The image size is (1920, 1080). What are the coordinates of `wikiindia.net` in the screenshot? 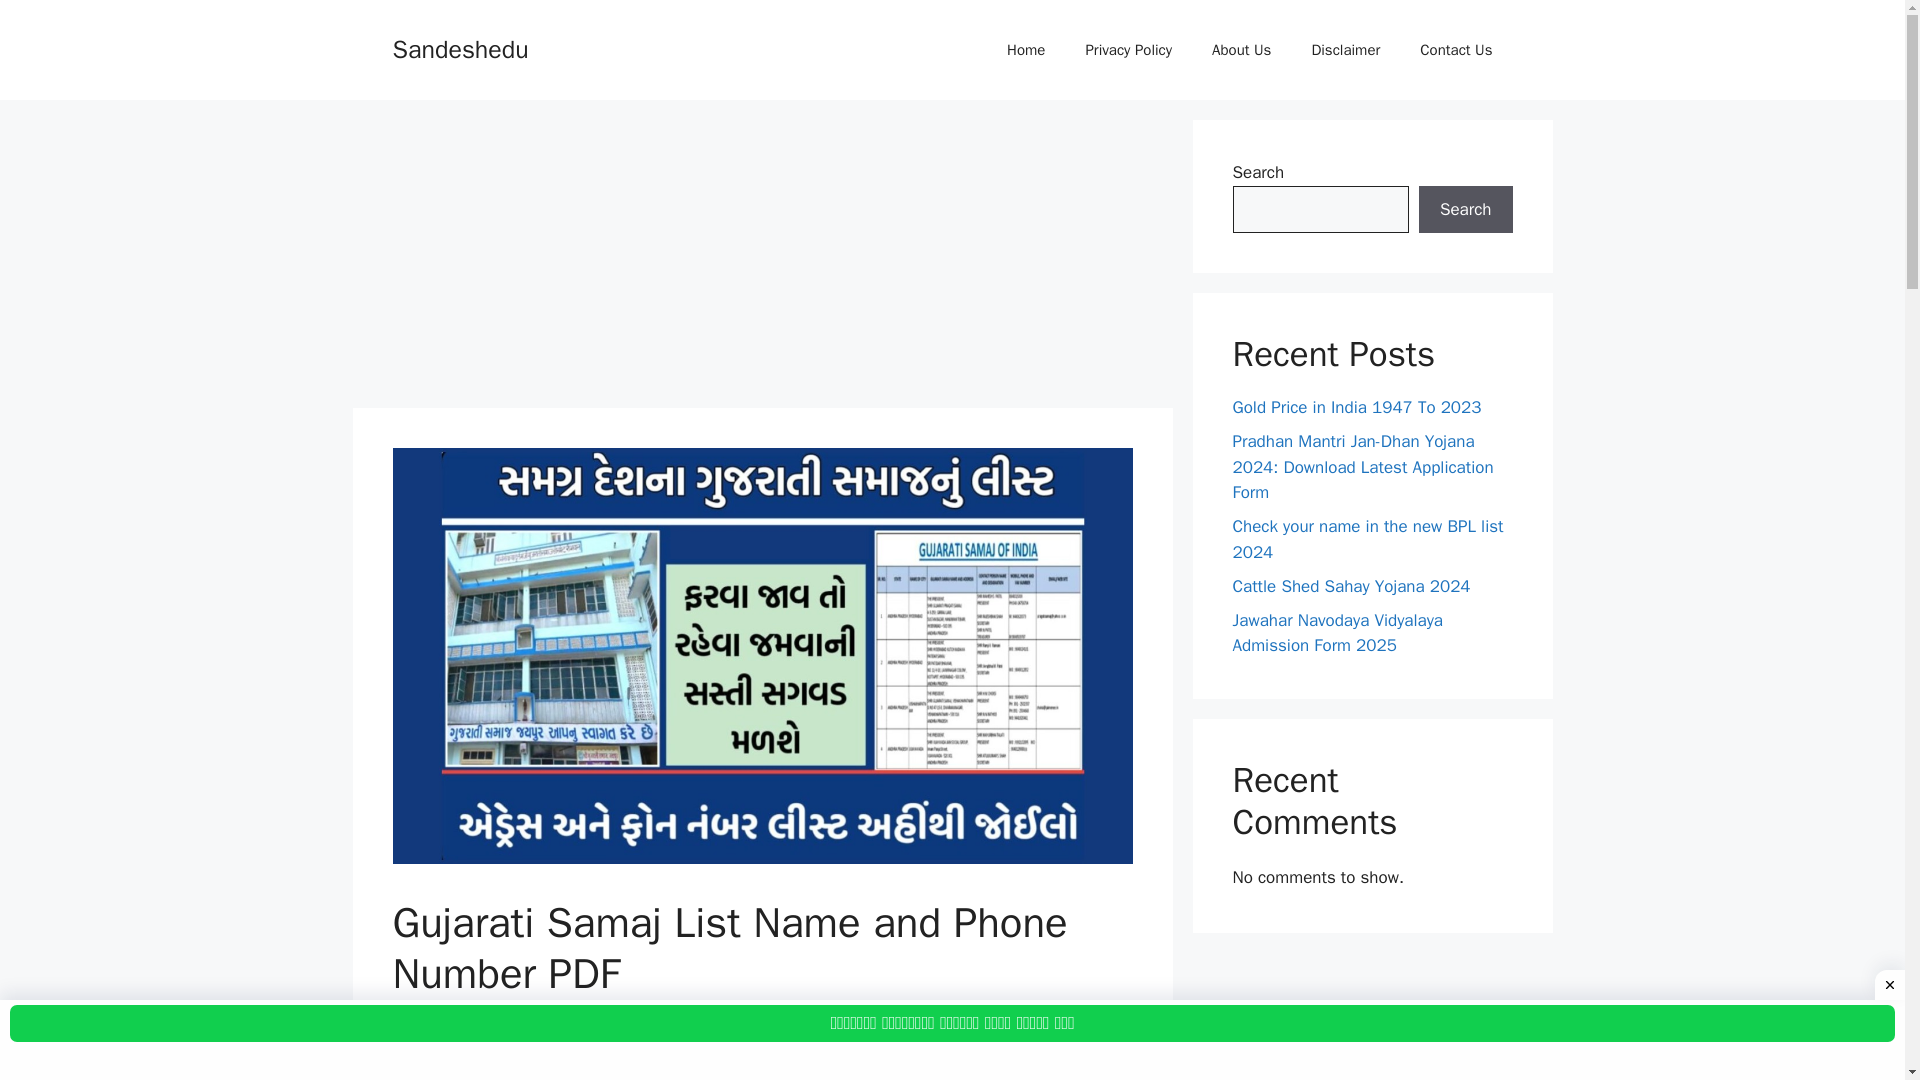 It's located at (544, 1015).